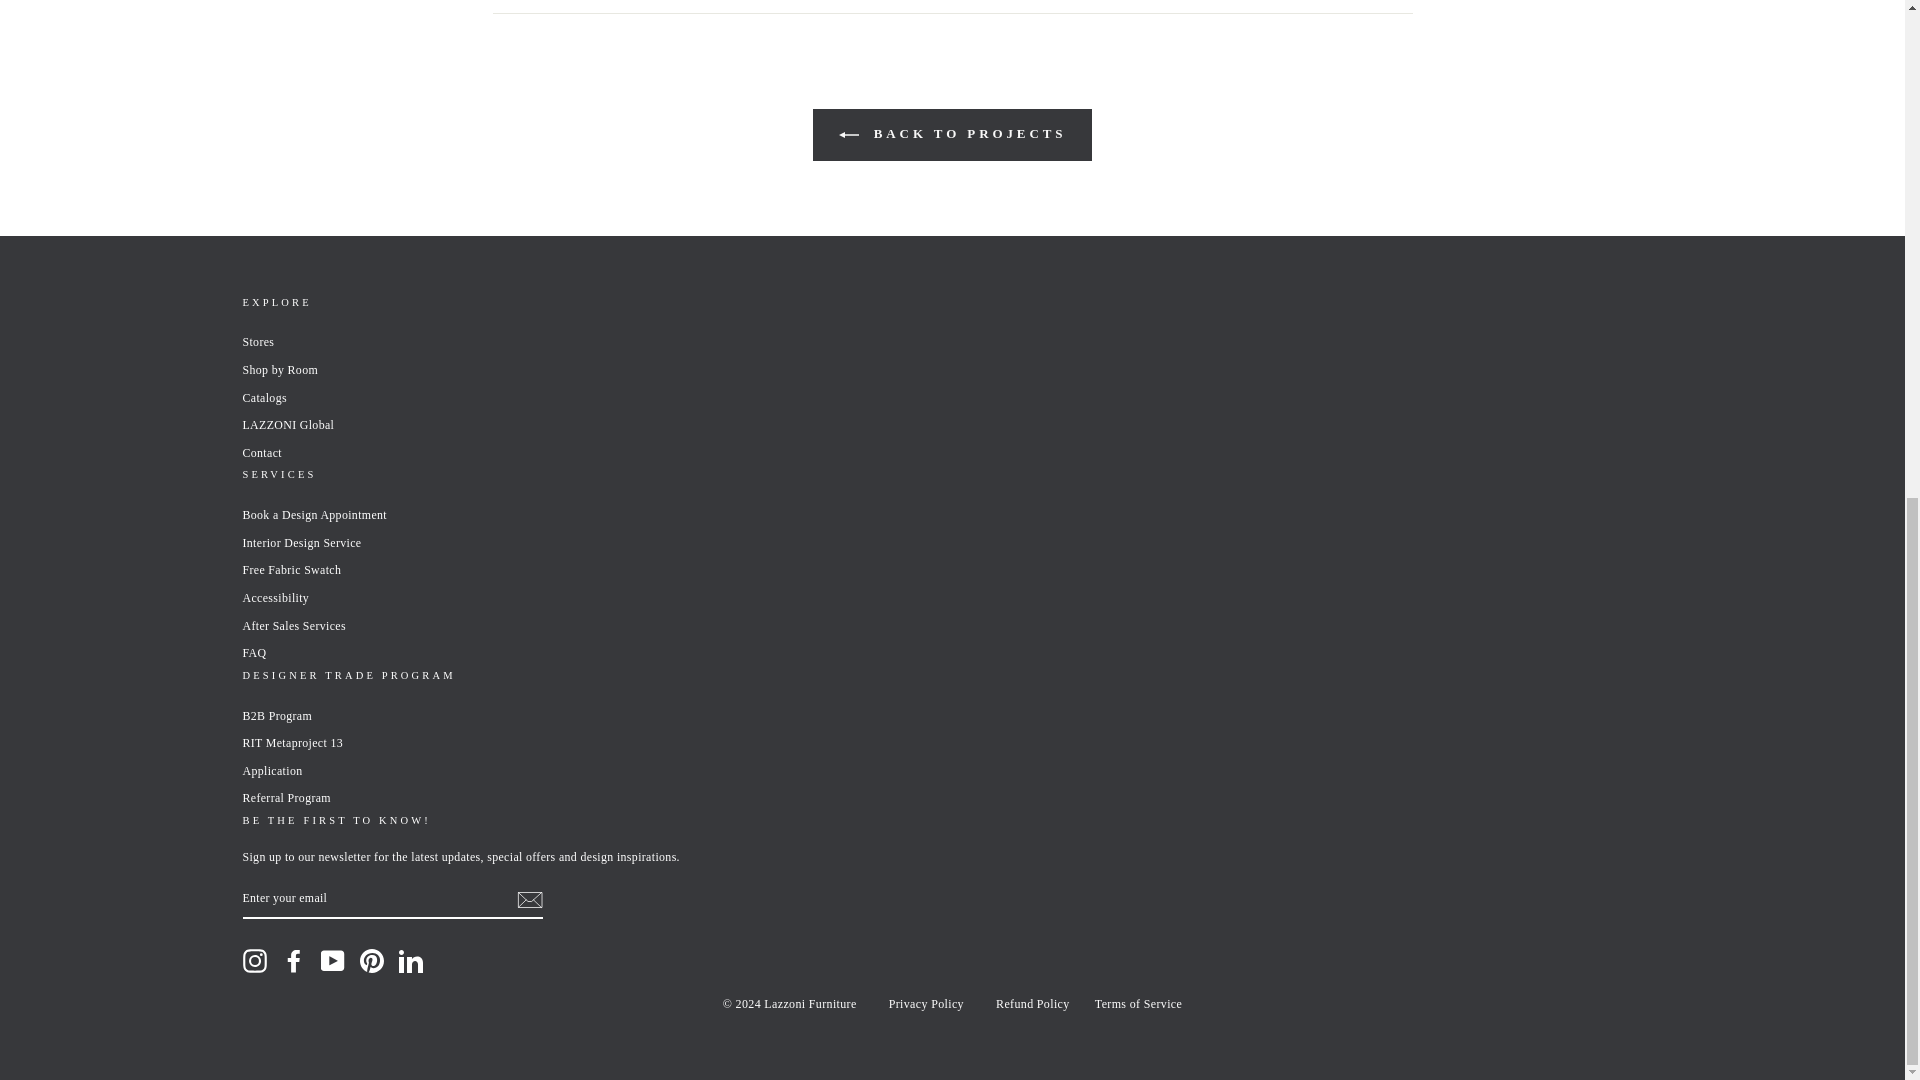  I want to click on Lazzoni Furniture on YouTube, so click(332, 961).